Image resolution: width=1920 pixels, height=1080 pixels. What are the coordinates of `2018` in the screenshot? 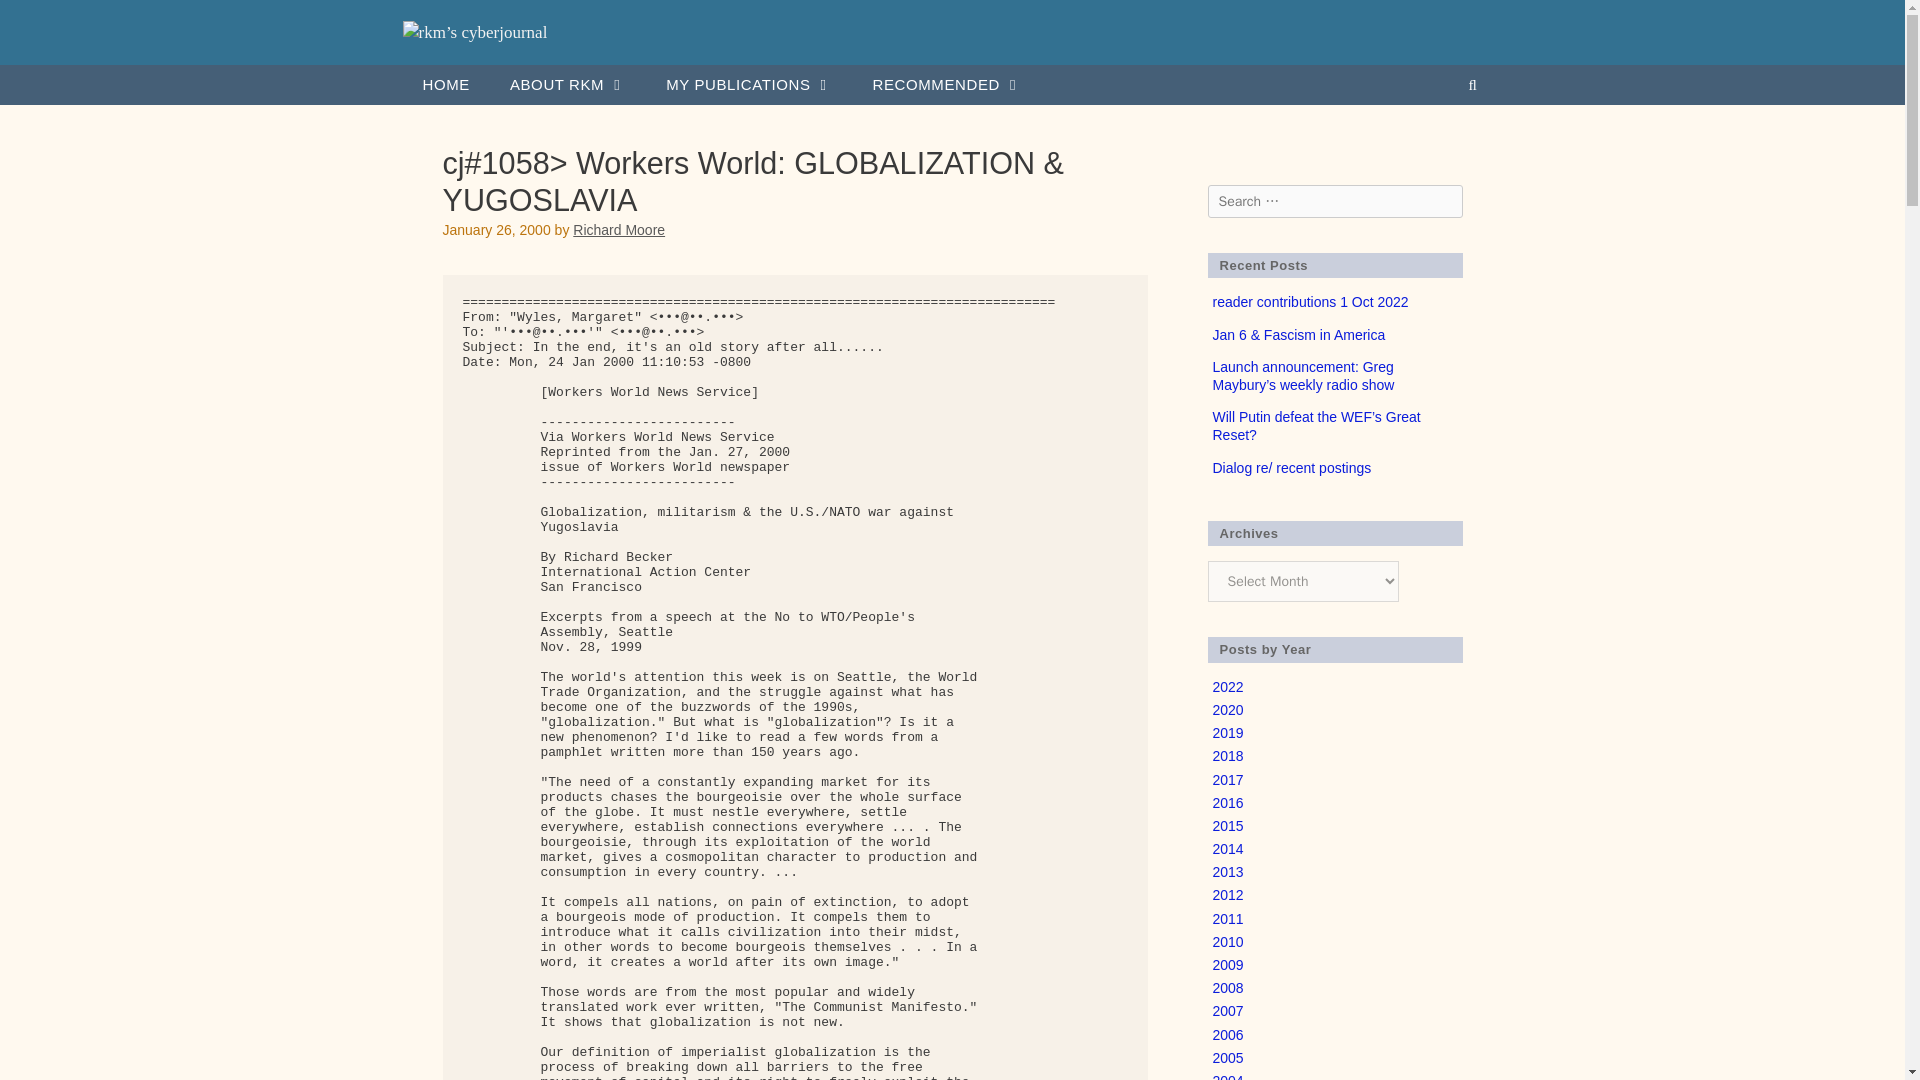 It's located at (1226, 756).